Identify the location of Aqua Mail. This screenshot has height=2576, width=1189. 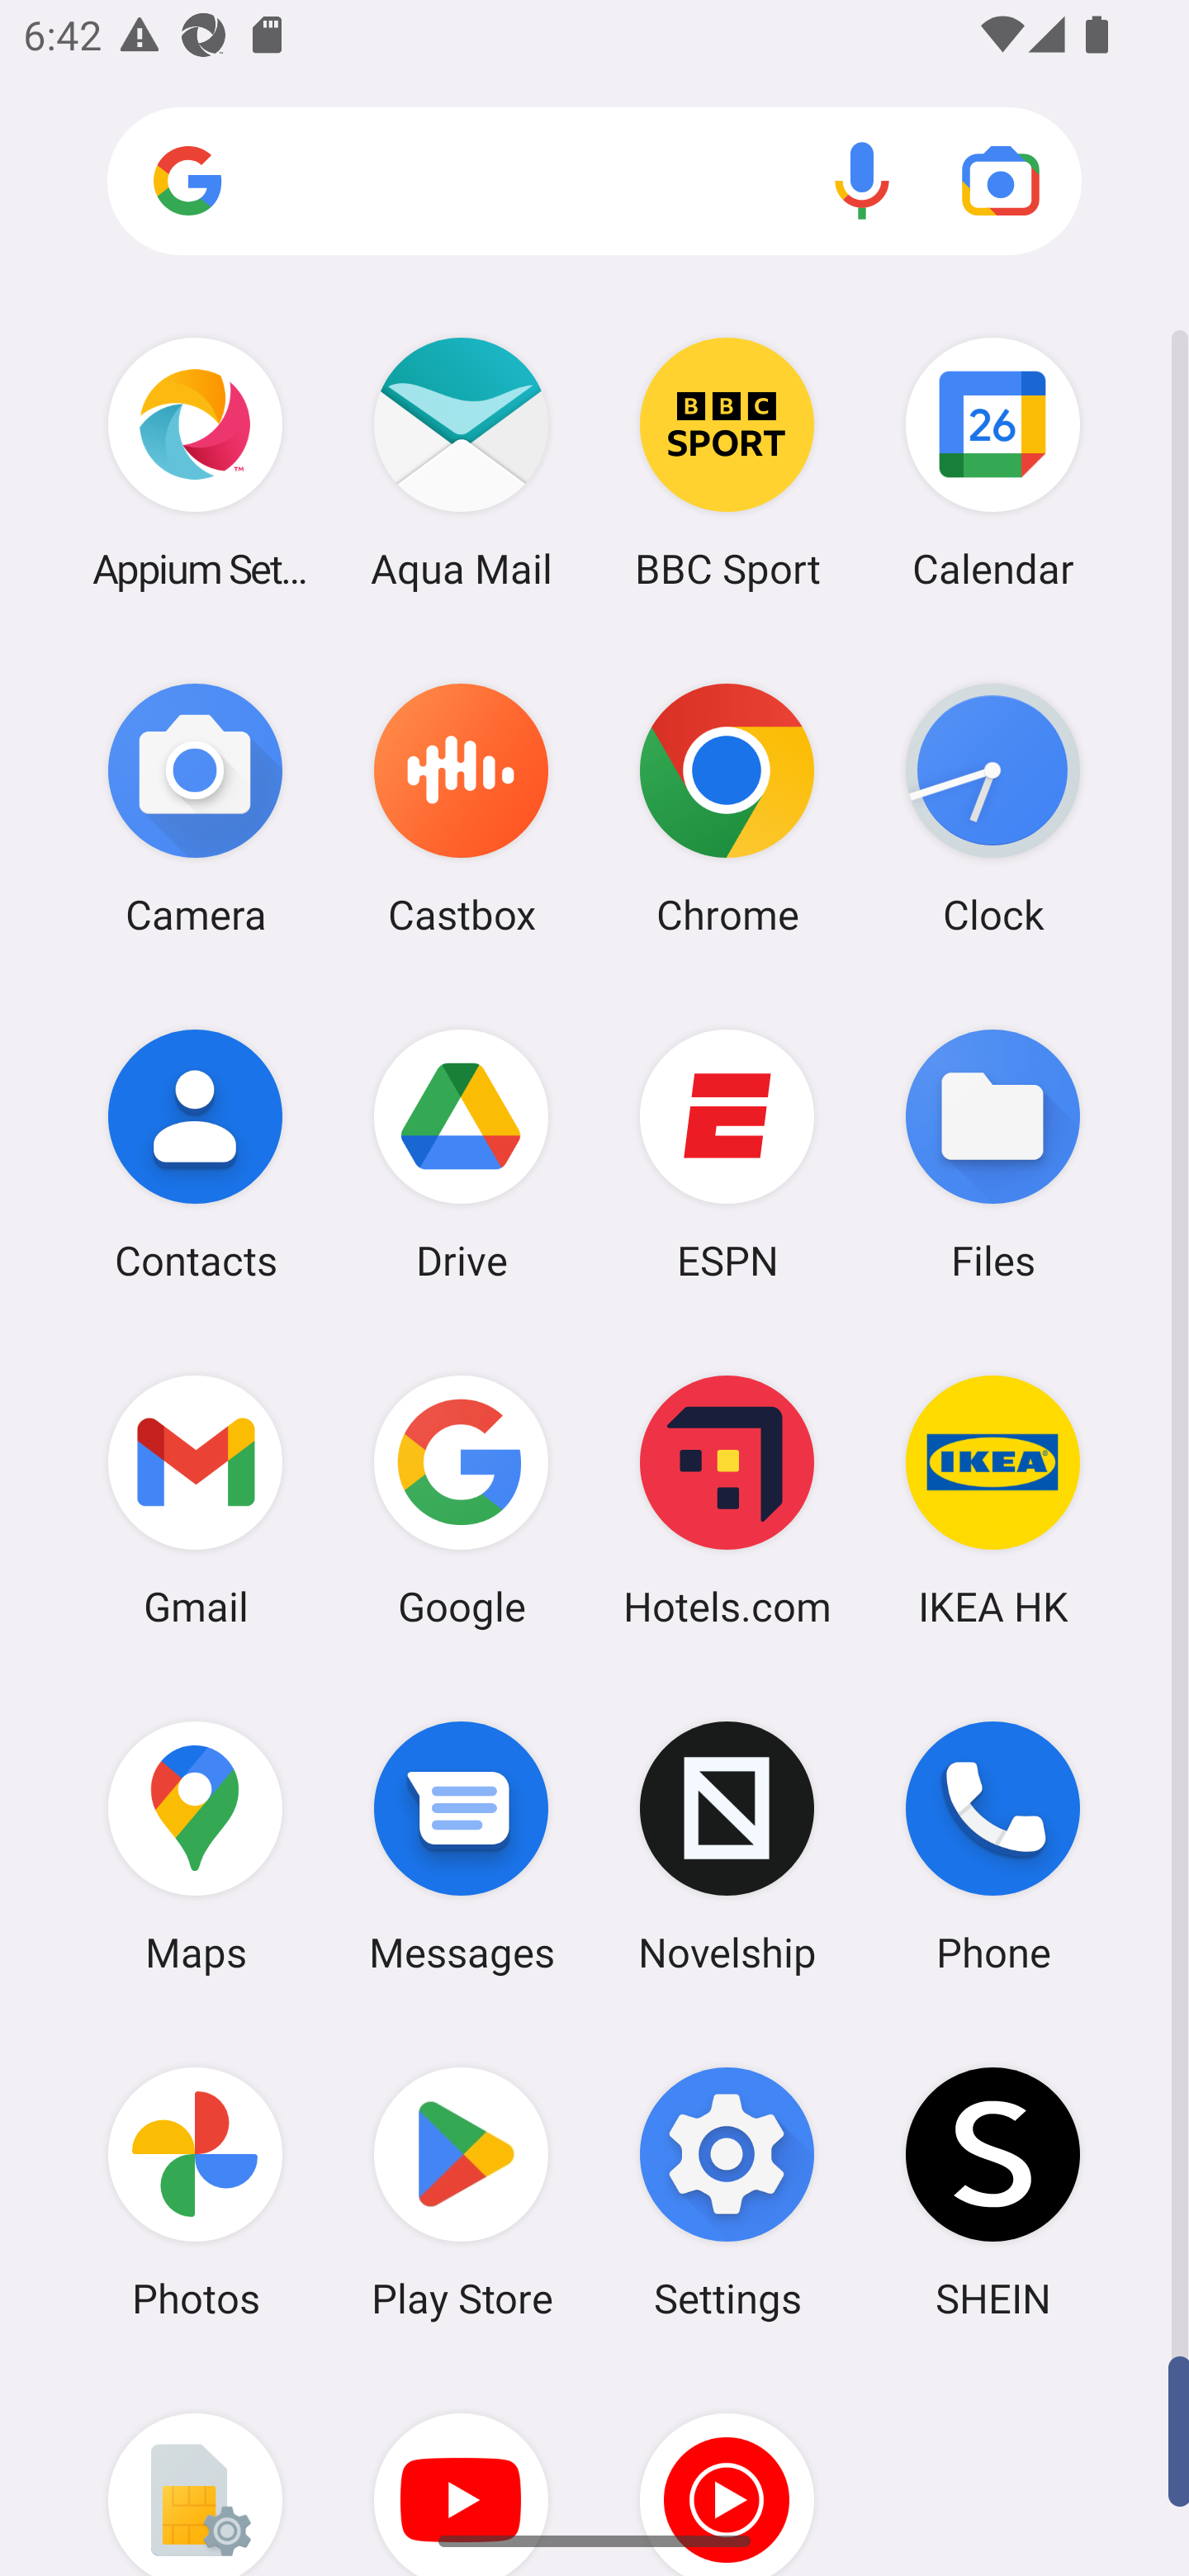
(461, 462).